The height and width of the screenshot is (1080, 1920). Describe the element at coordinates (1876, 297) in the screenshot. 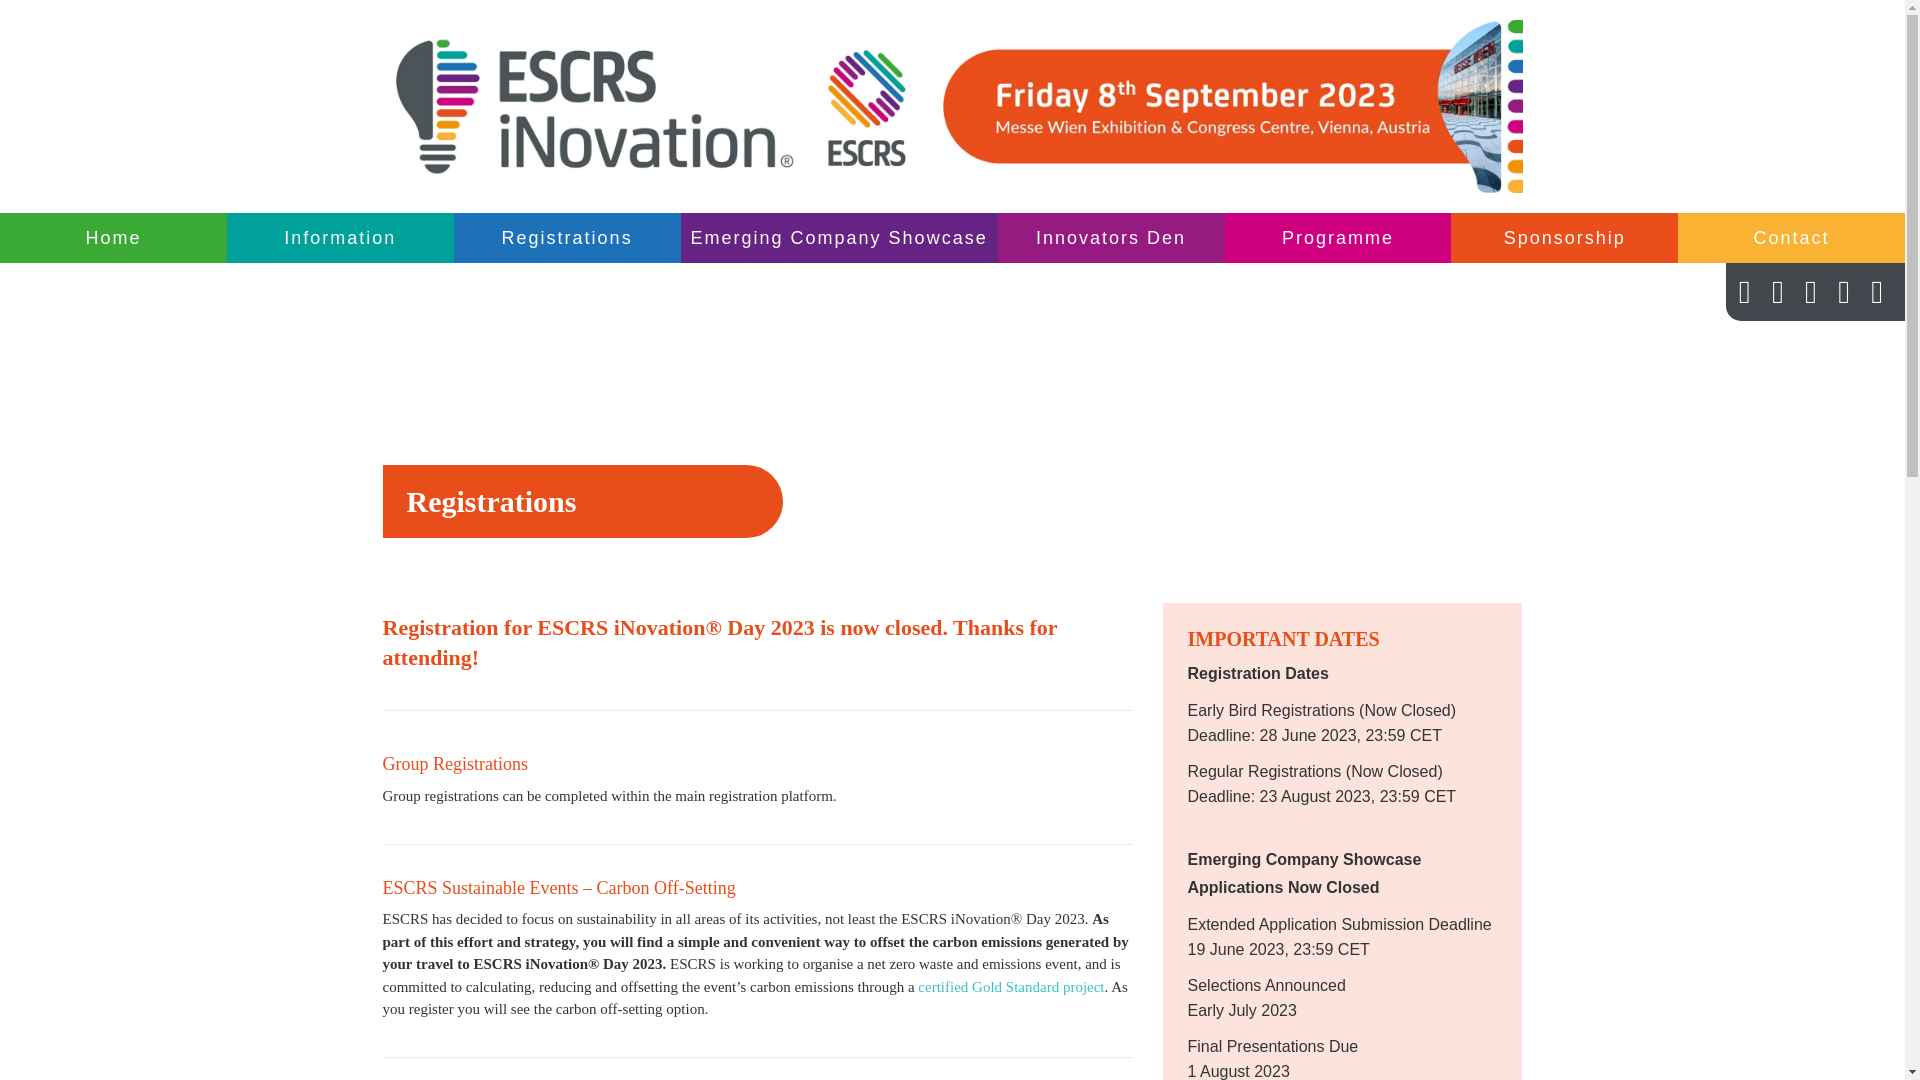

I see `YouTube` at that location.